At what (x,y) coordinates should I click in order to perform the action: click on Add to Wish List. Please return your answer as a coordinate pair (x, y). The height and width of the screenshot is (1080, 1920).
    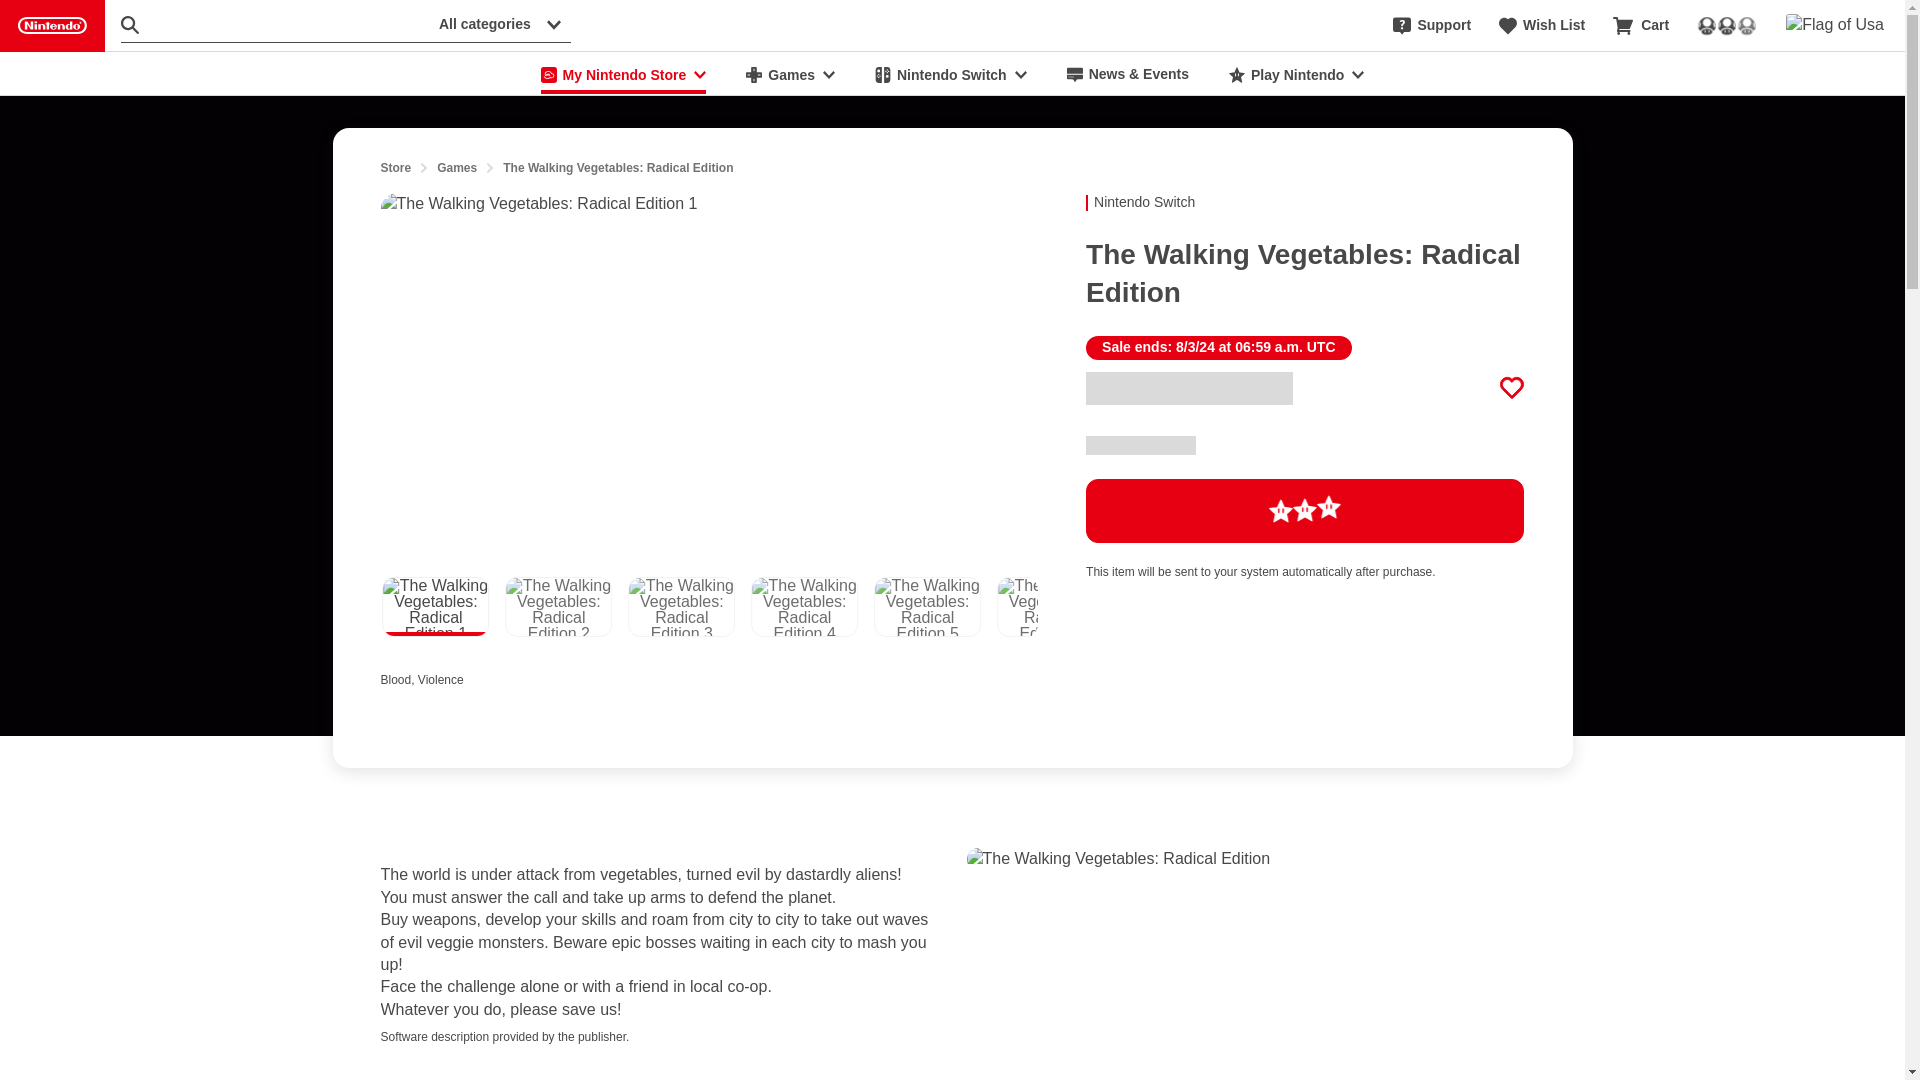
    Looking at the image, I should click on (1512, 387).